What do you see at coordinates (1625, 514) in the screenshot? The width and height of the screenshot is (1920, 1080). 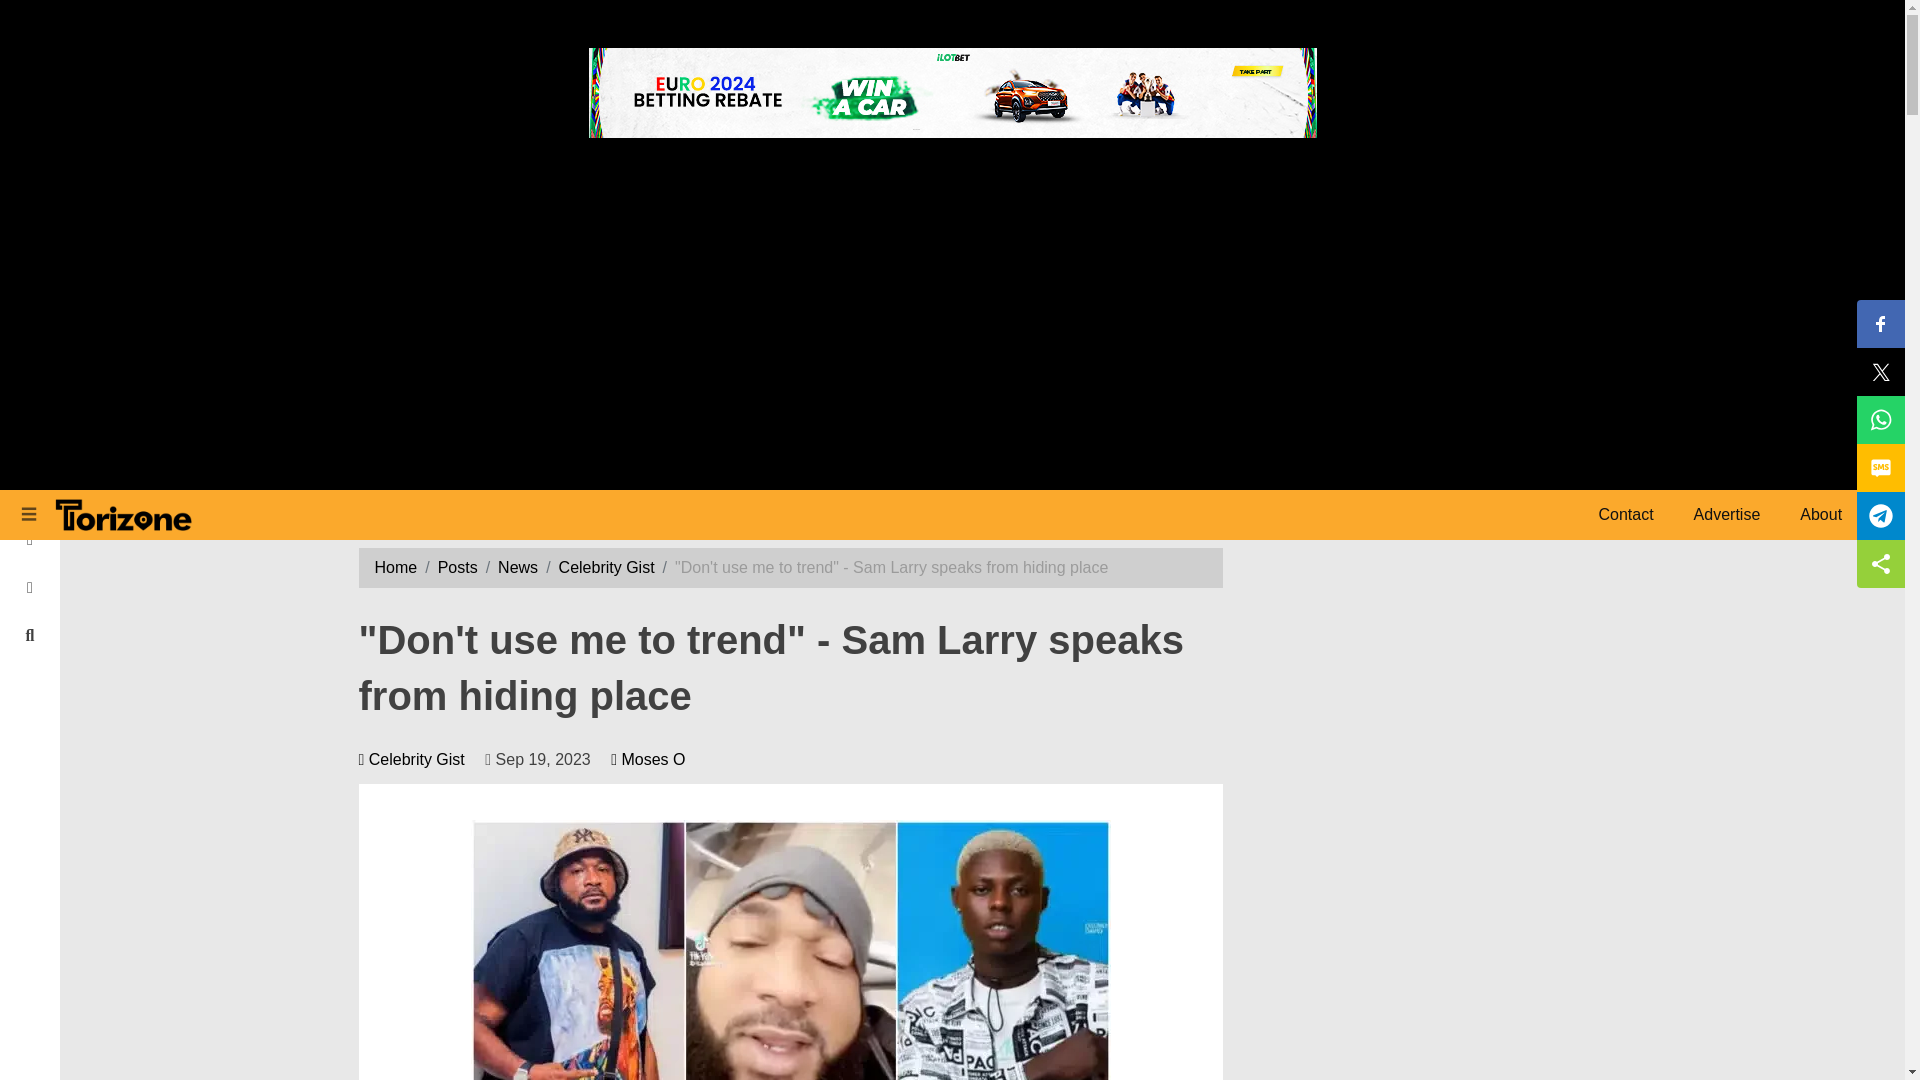 I see `Contact` at bounding box center [1625, 514].